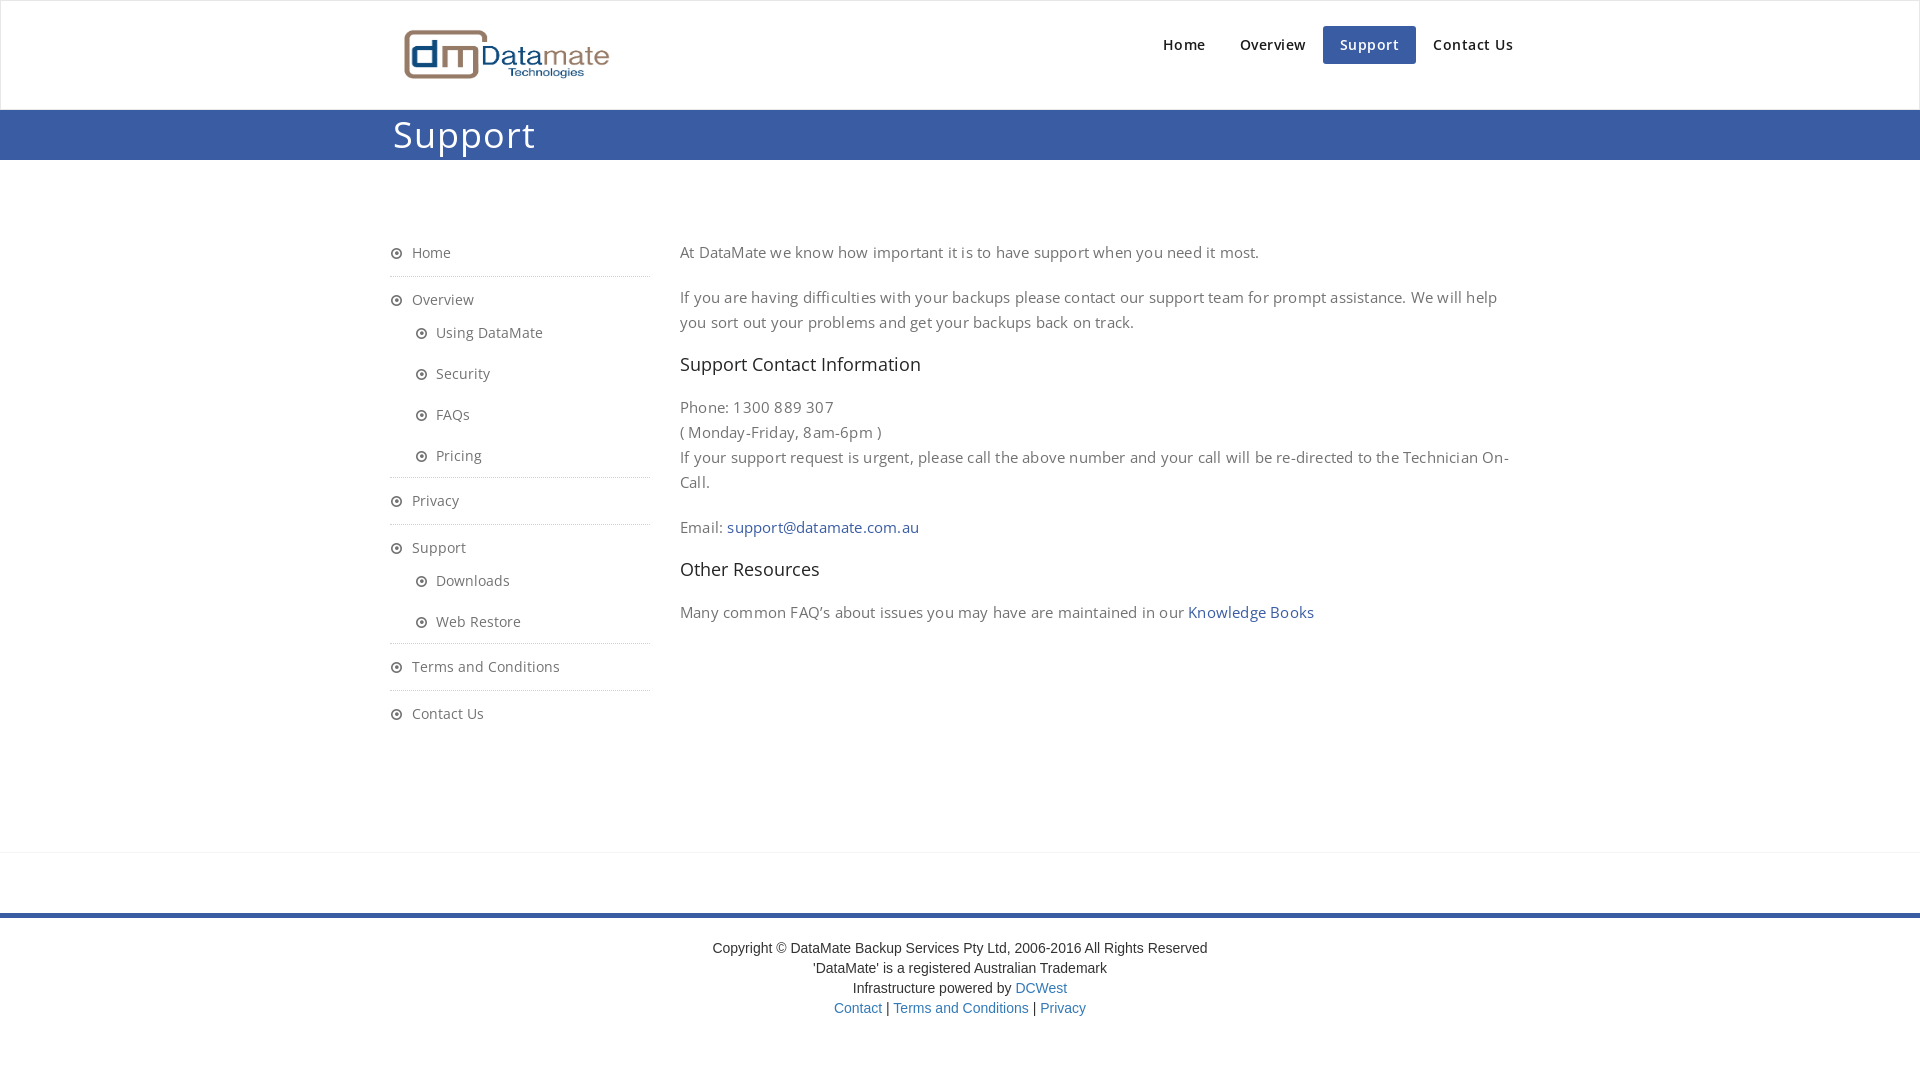 Image resolution: width=1920 pixels, height=1080 pixels. Describe the element at coordinates (468, 622) in the screenshot. I see `Web Restore` at that location.